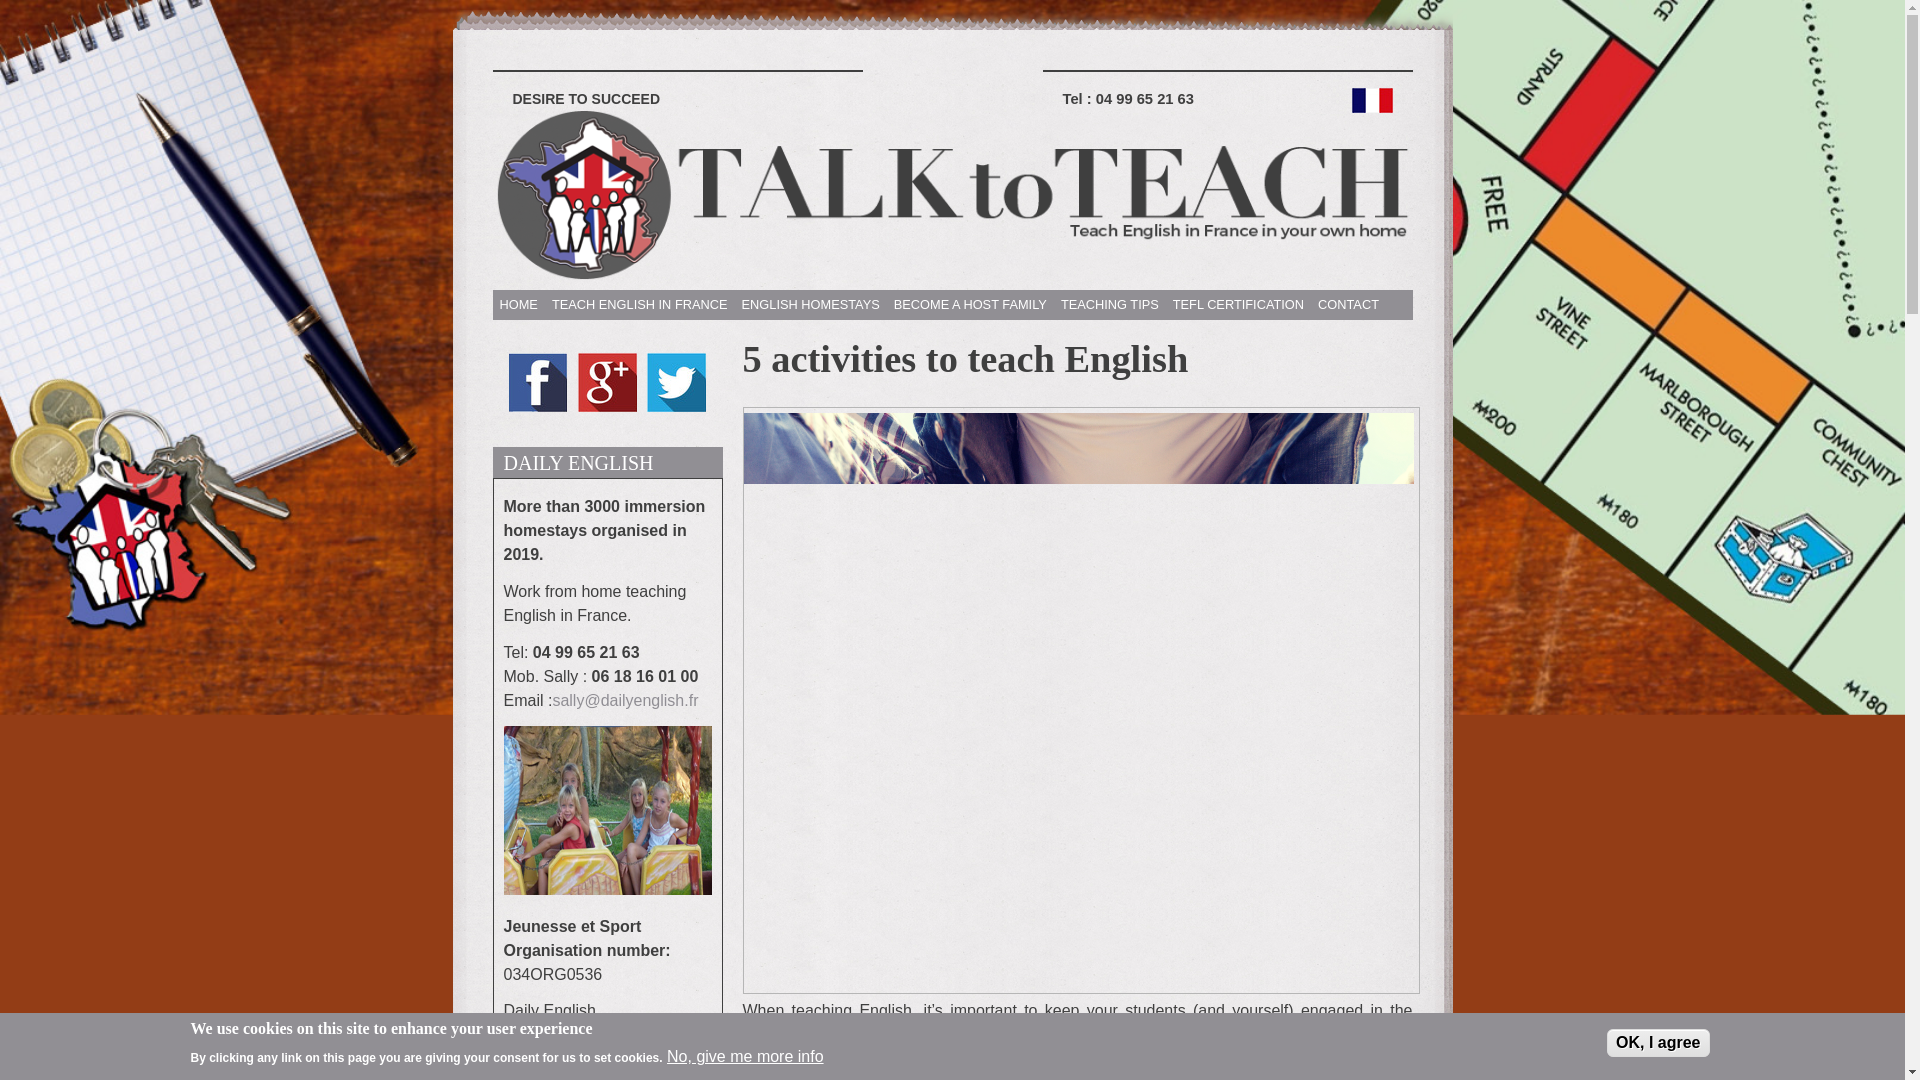 Image resolution: width=1920 pixels, height=1080 pixels. I want to click on BECOME A HOST FAMILY, so click(970, 304).